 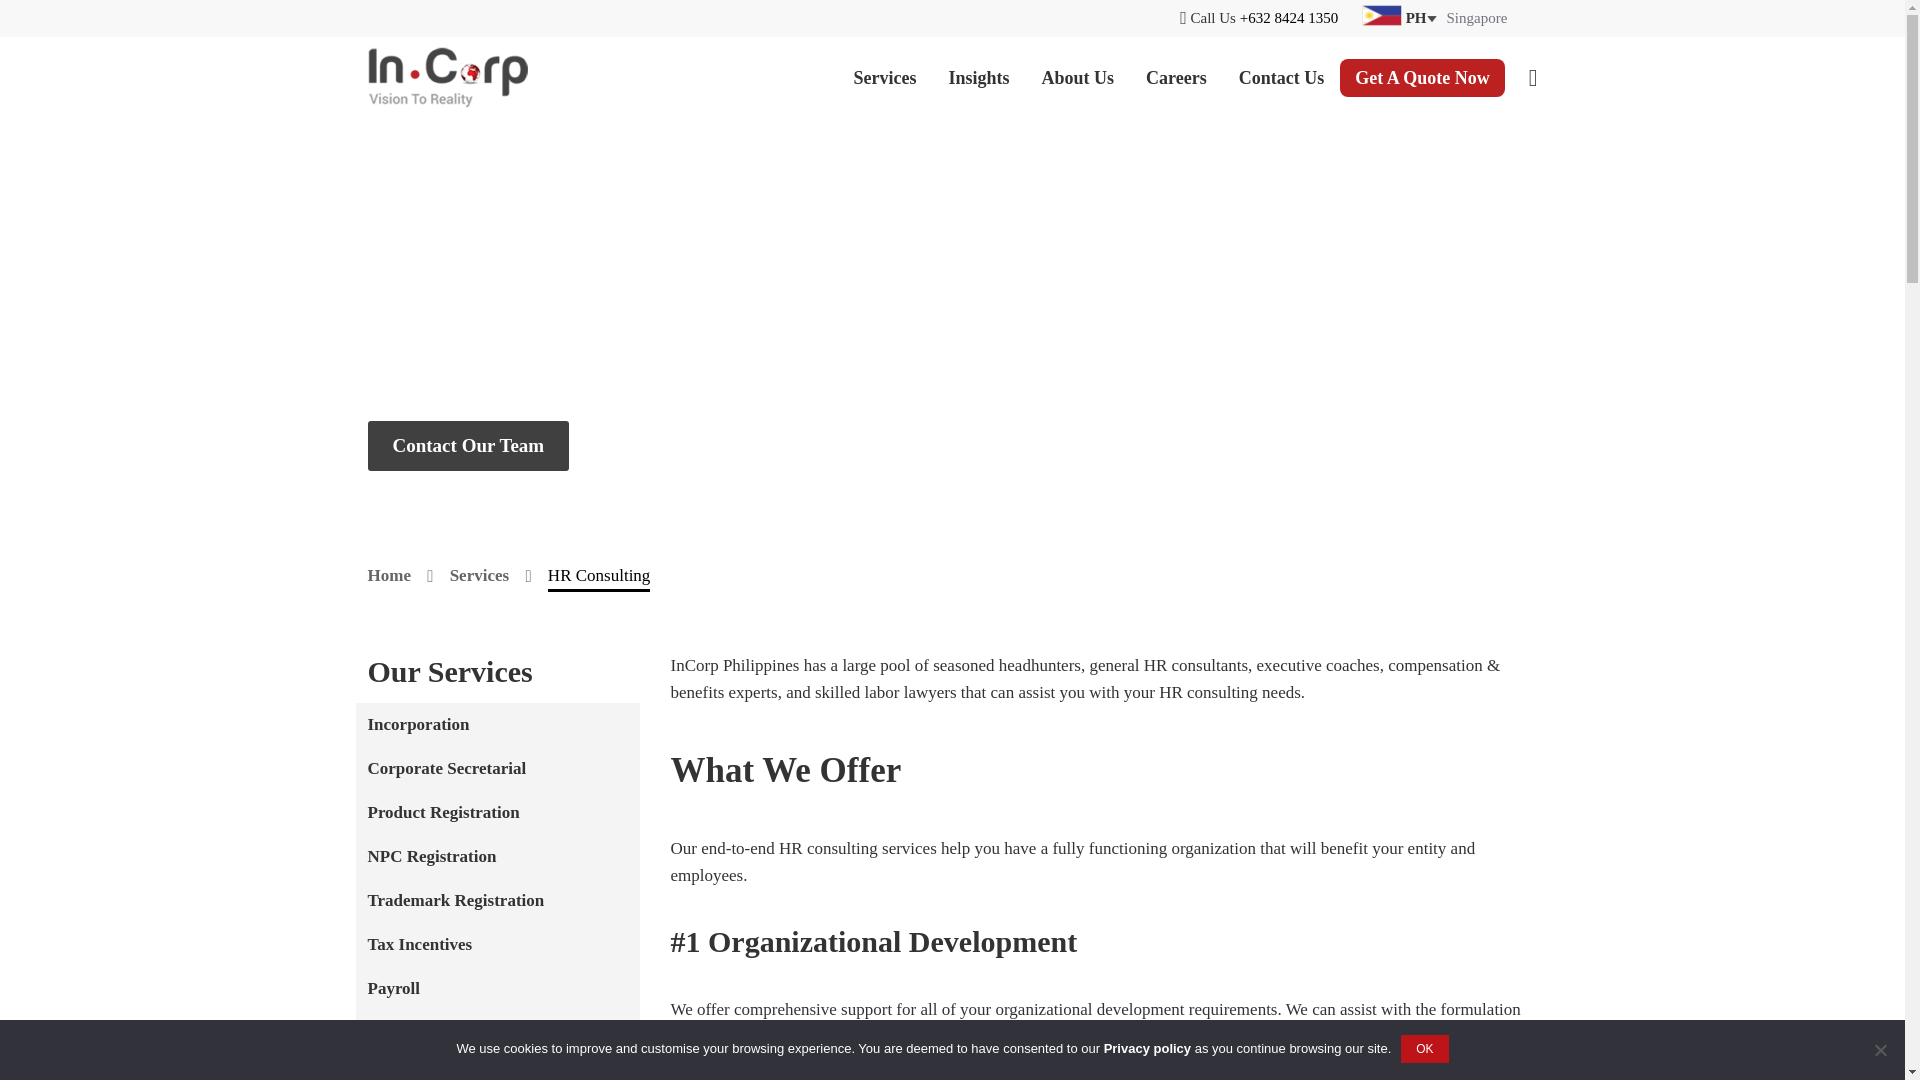 I want to click on Services, so click(x=885, y=77).